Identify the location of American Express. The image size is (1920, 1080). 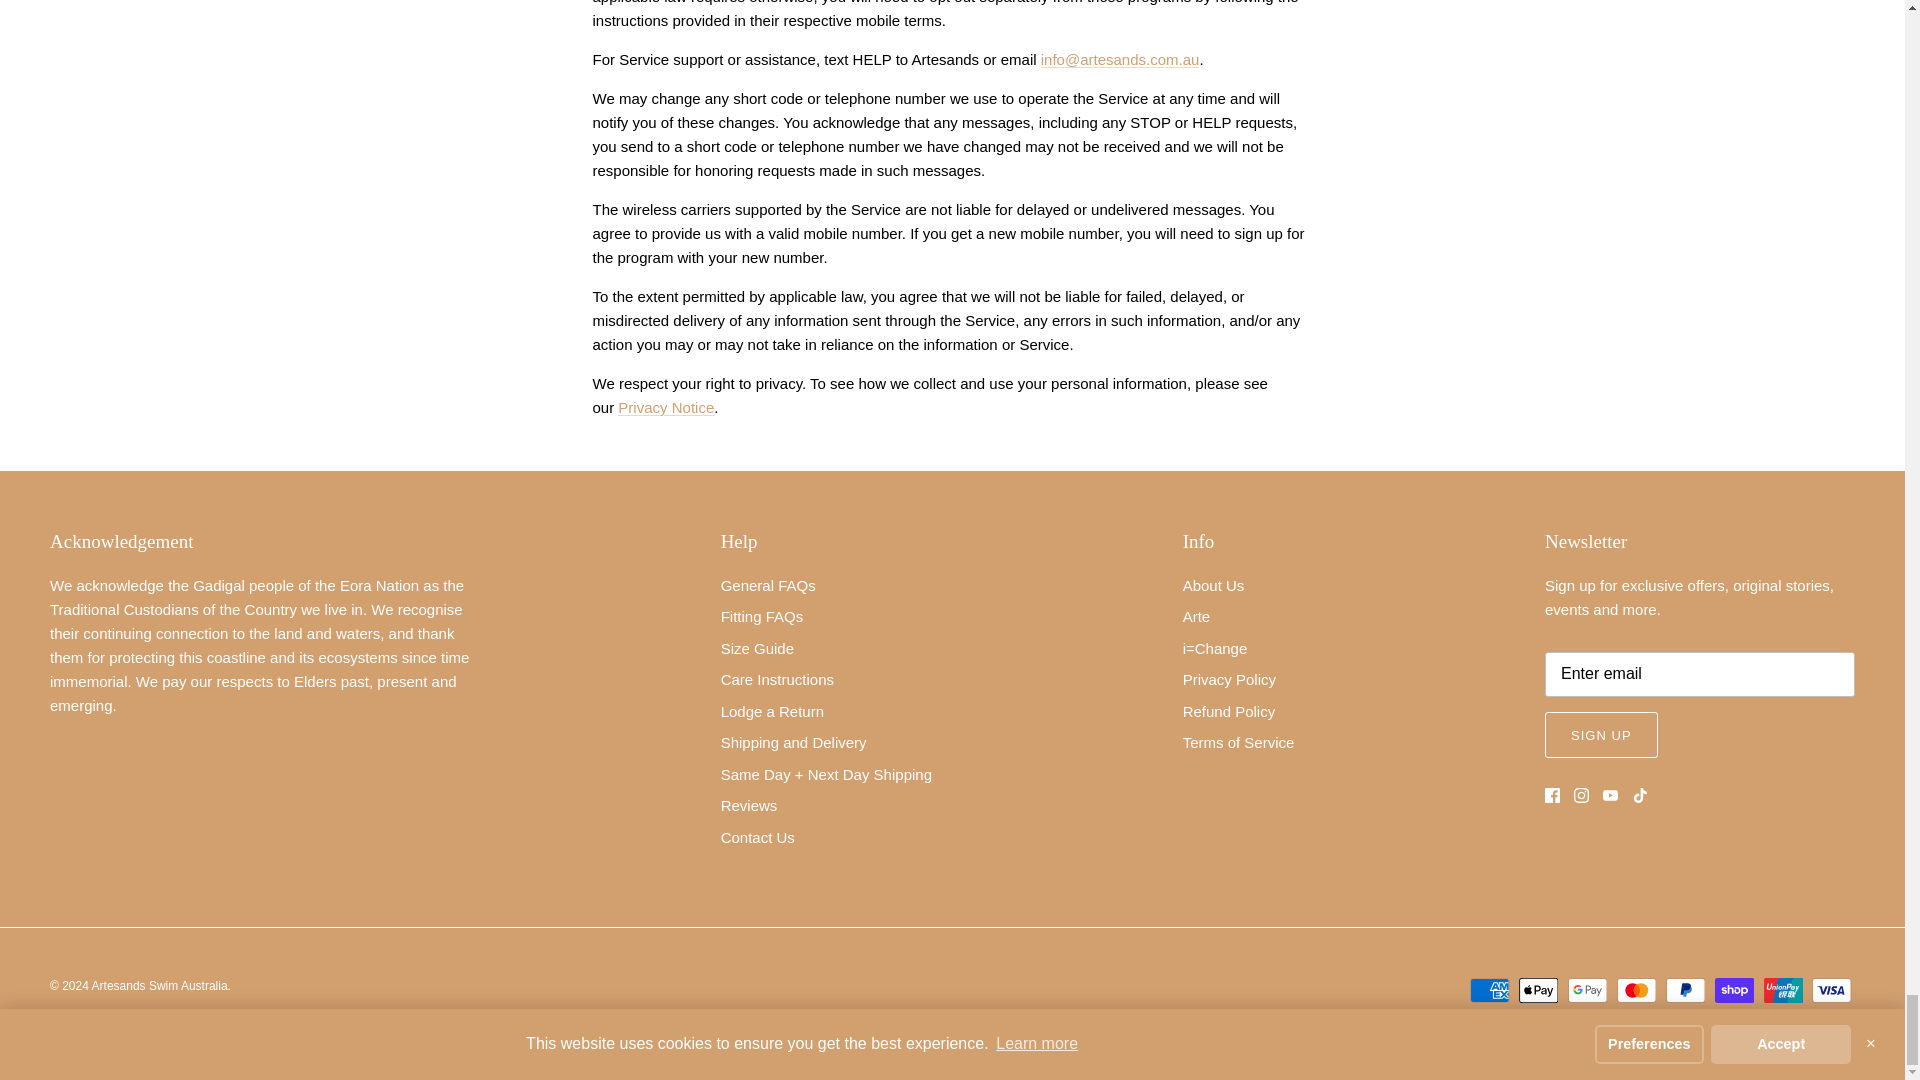
(1490, 990).